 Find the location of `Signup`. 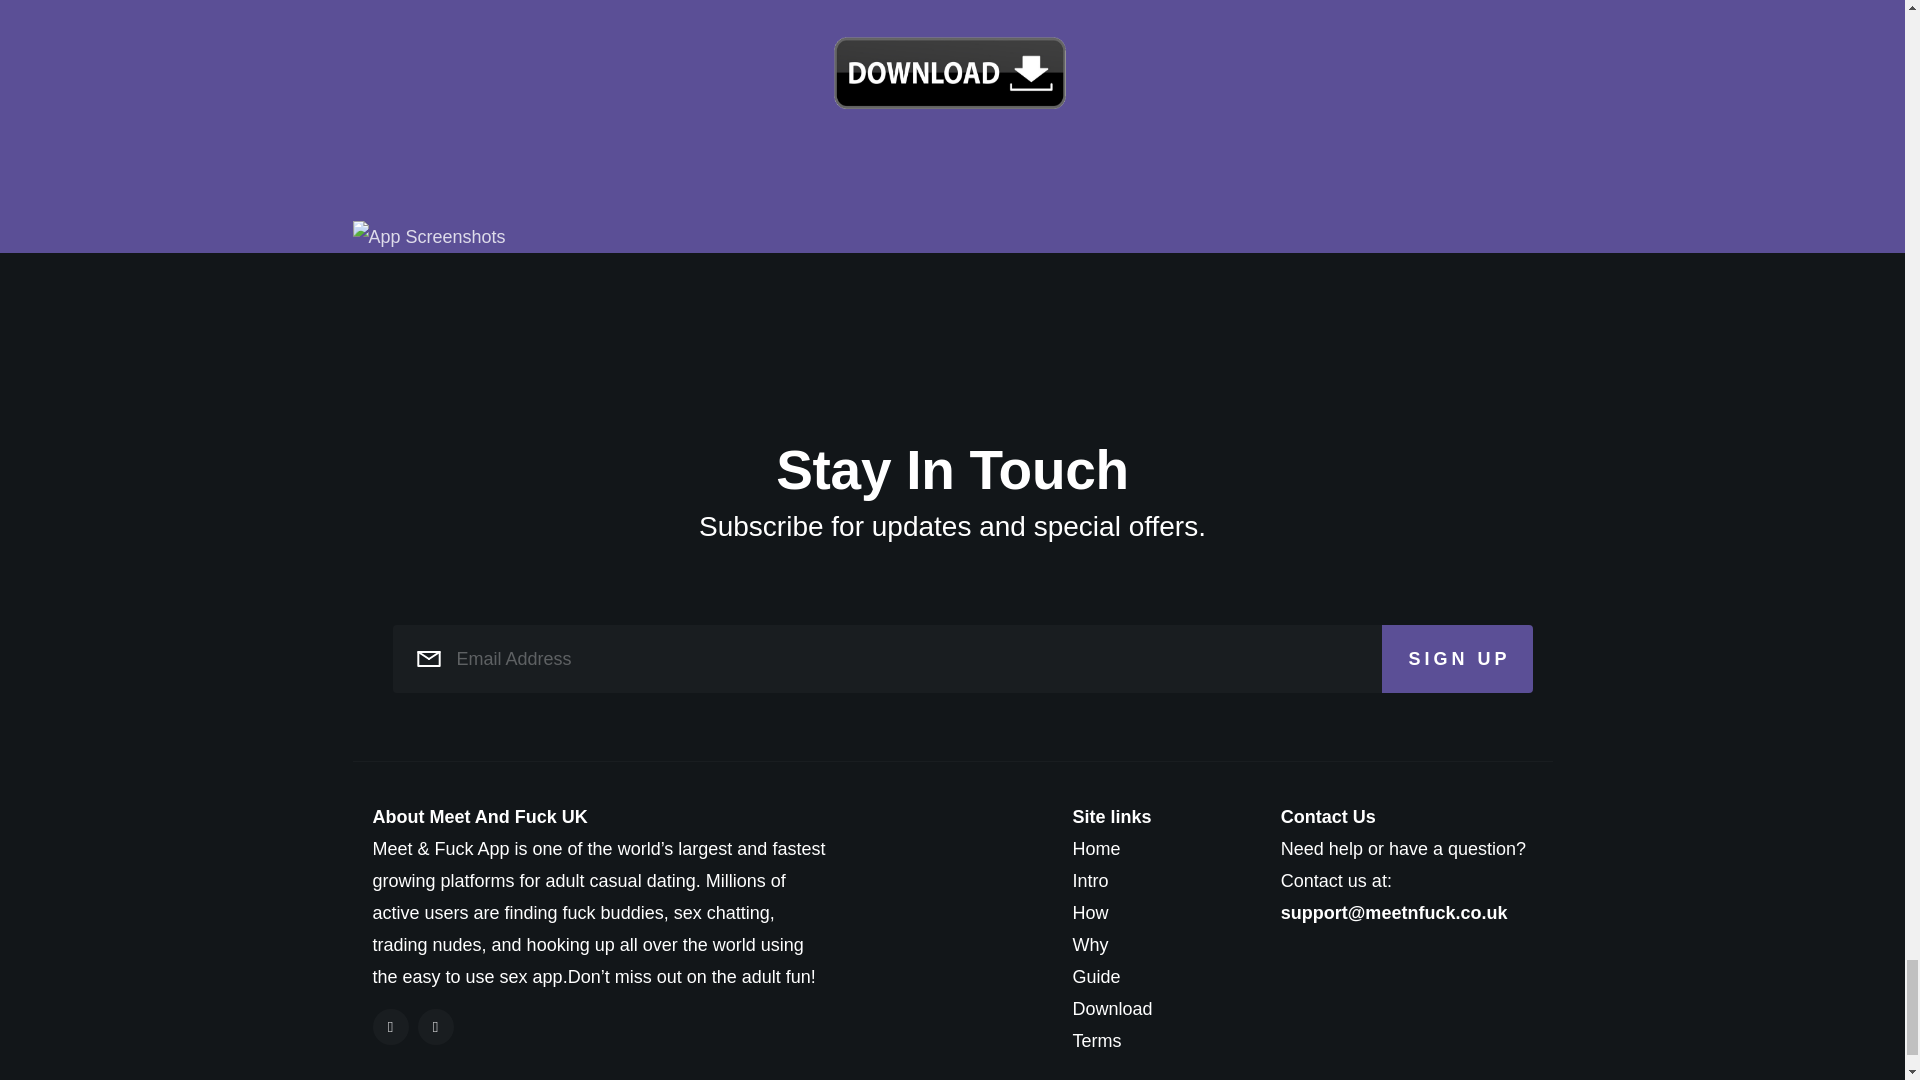

Signup is located at coordinates (949, 72).